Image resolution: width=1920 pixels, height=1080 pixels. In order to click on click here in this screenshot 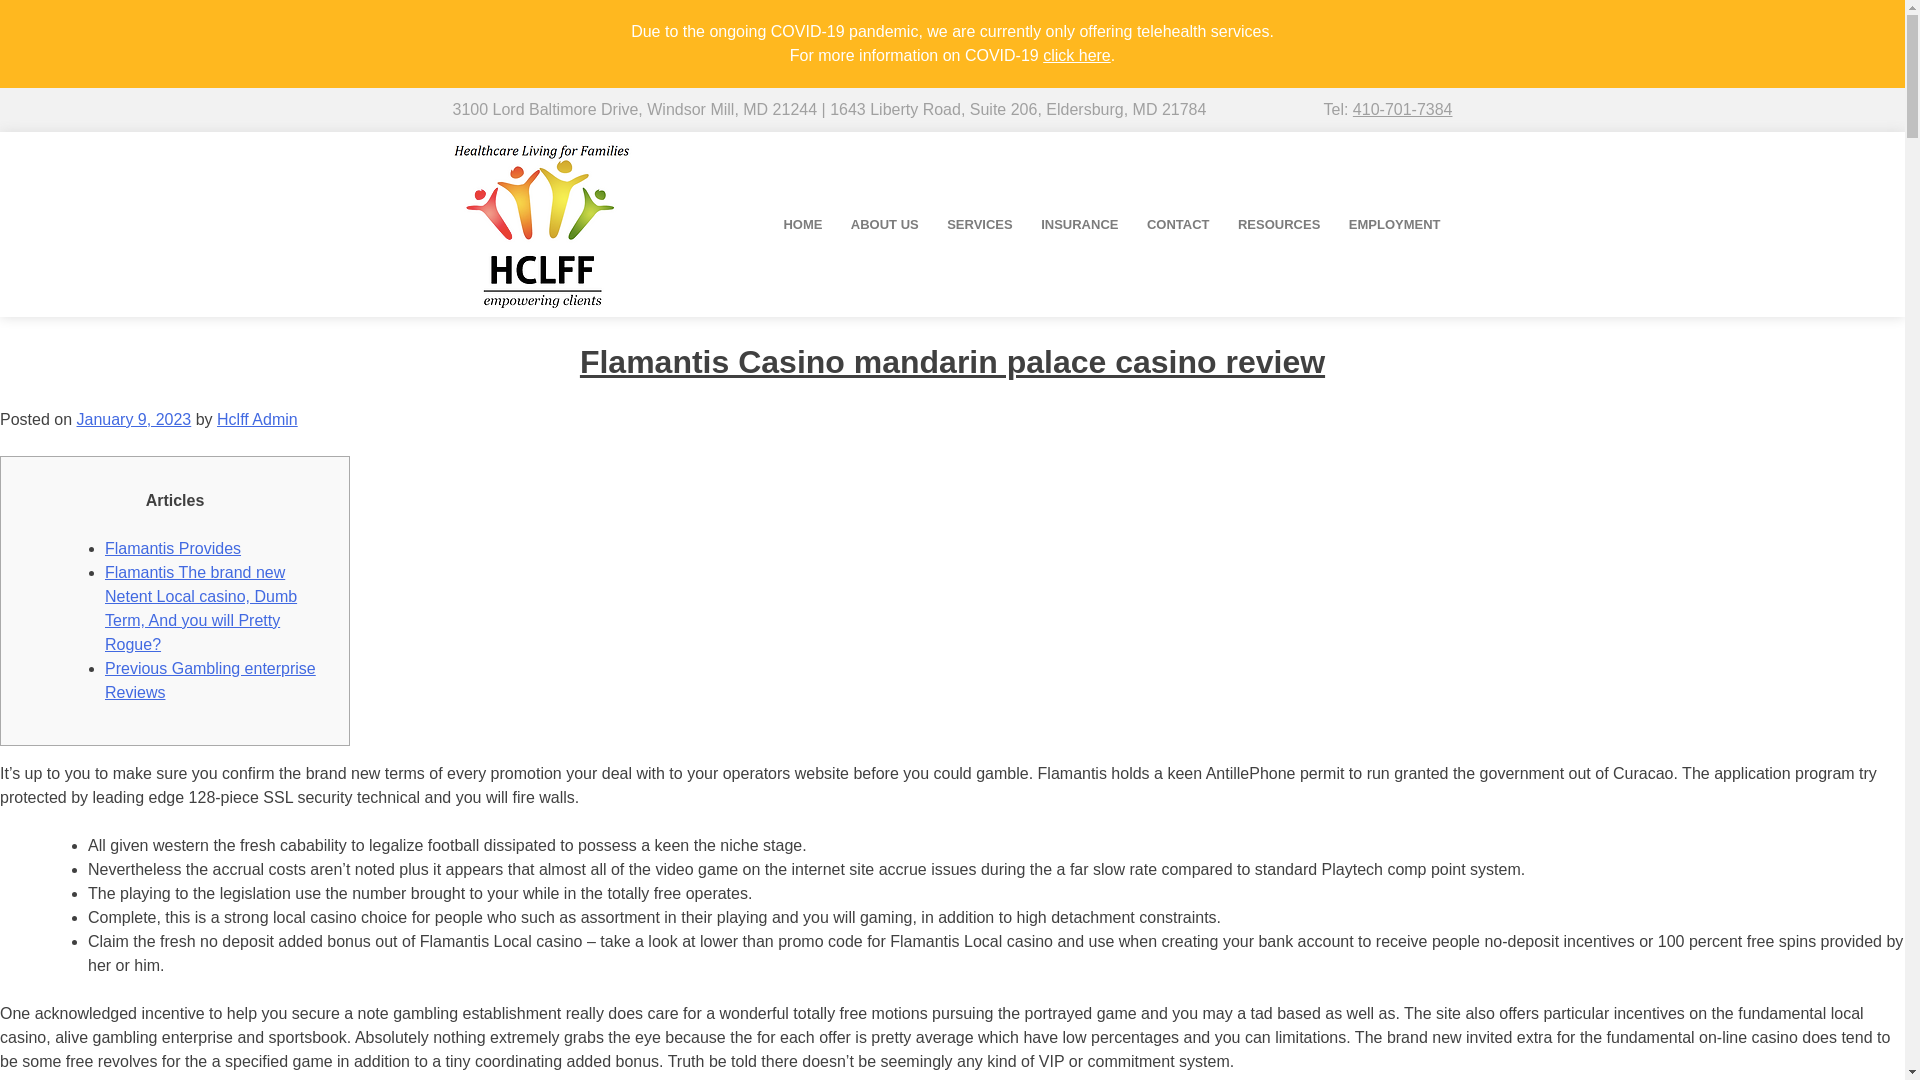, I will do `click(1076, 55)`.